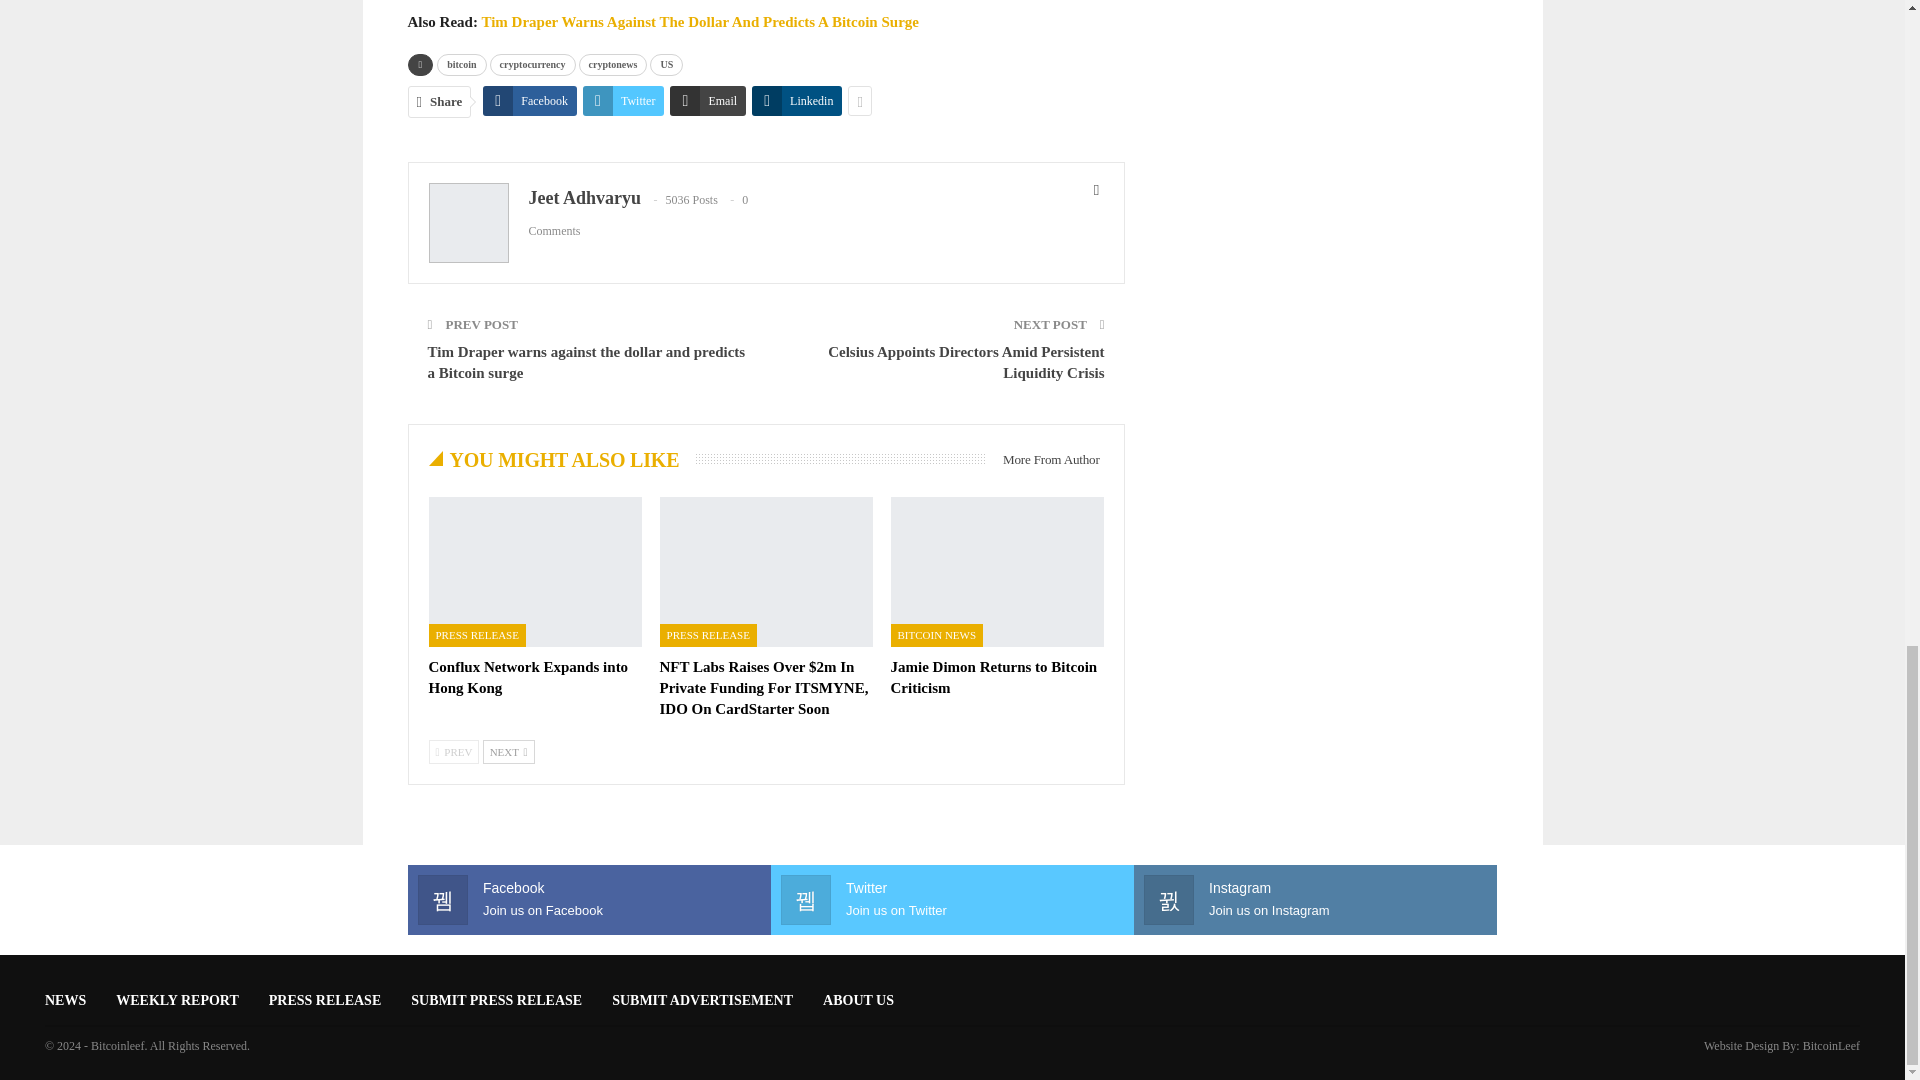 The image size is (1920, 1080). I want to click on Conflux Network Expands into Hong Kong, so click(528, 676).